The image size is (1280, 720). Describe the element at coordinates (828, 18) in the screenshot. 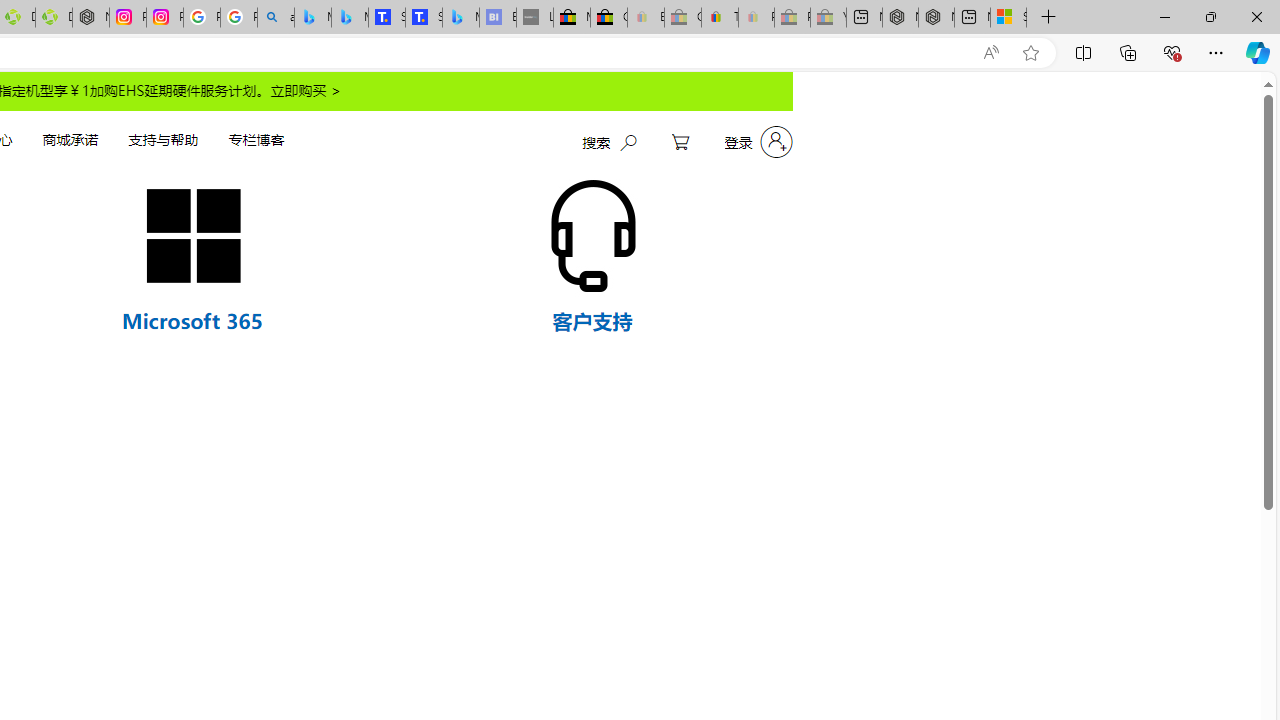

I see `Yard, Garden & Outdoor Living - Sleeping` at that location.